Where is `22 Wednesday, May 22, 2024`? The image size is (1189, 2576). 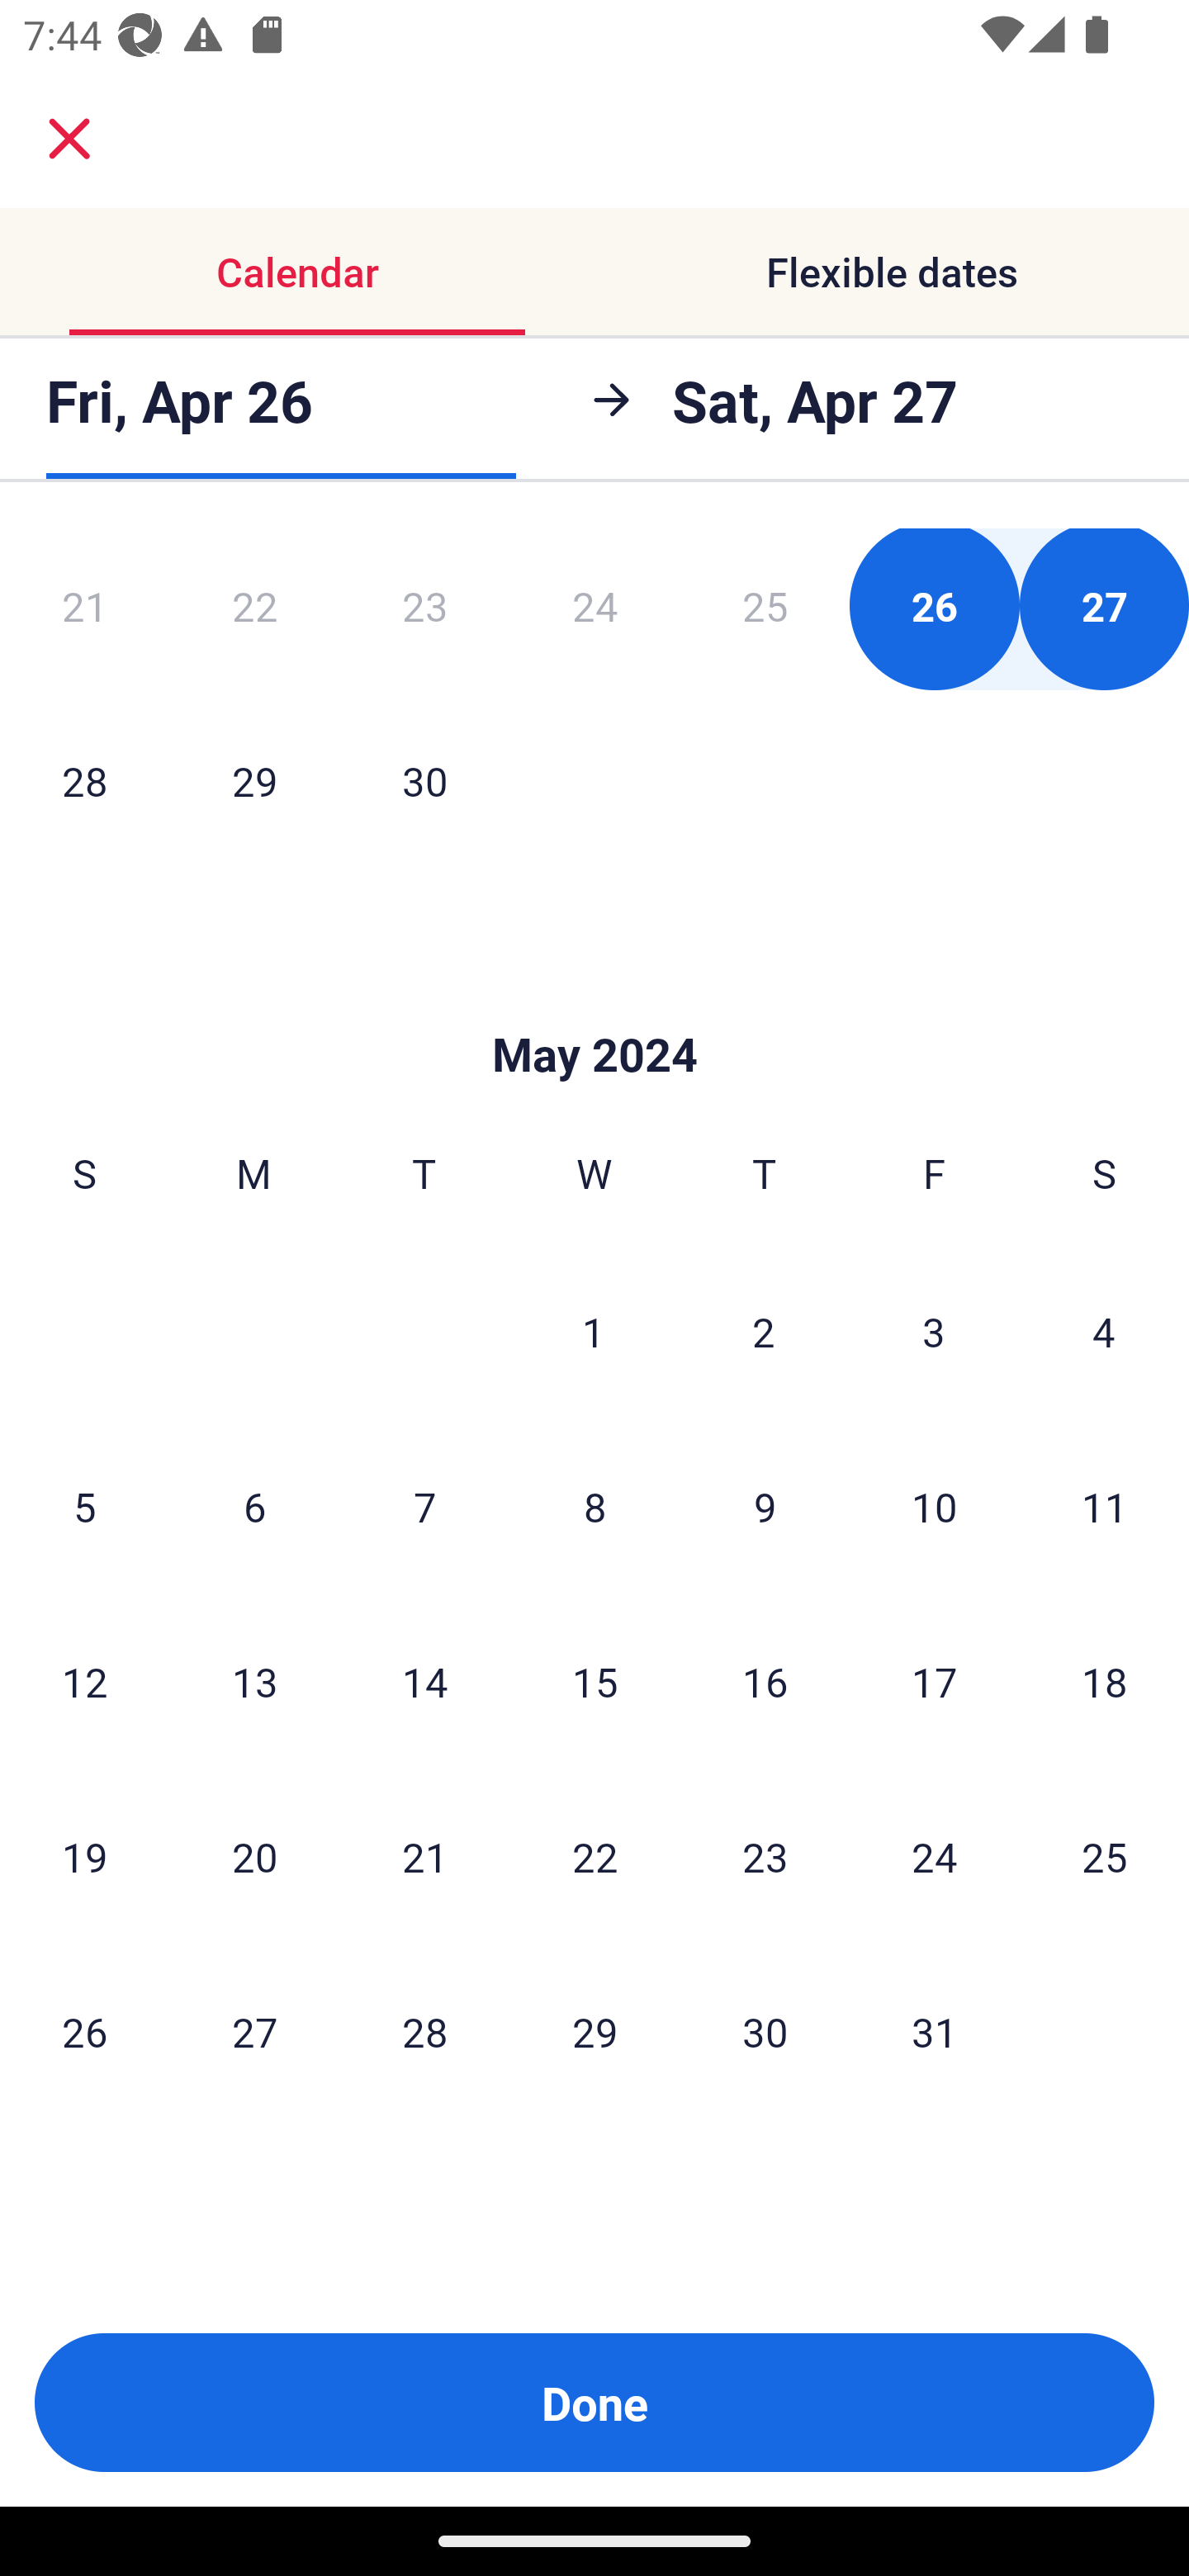 22 Wednesday, May 22, 2024 is located at coordinates (594, 1857).